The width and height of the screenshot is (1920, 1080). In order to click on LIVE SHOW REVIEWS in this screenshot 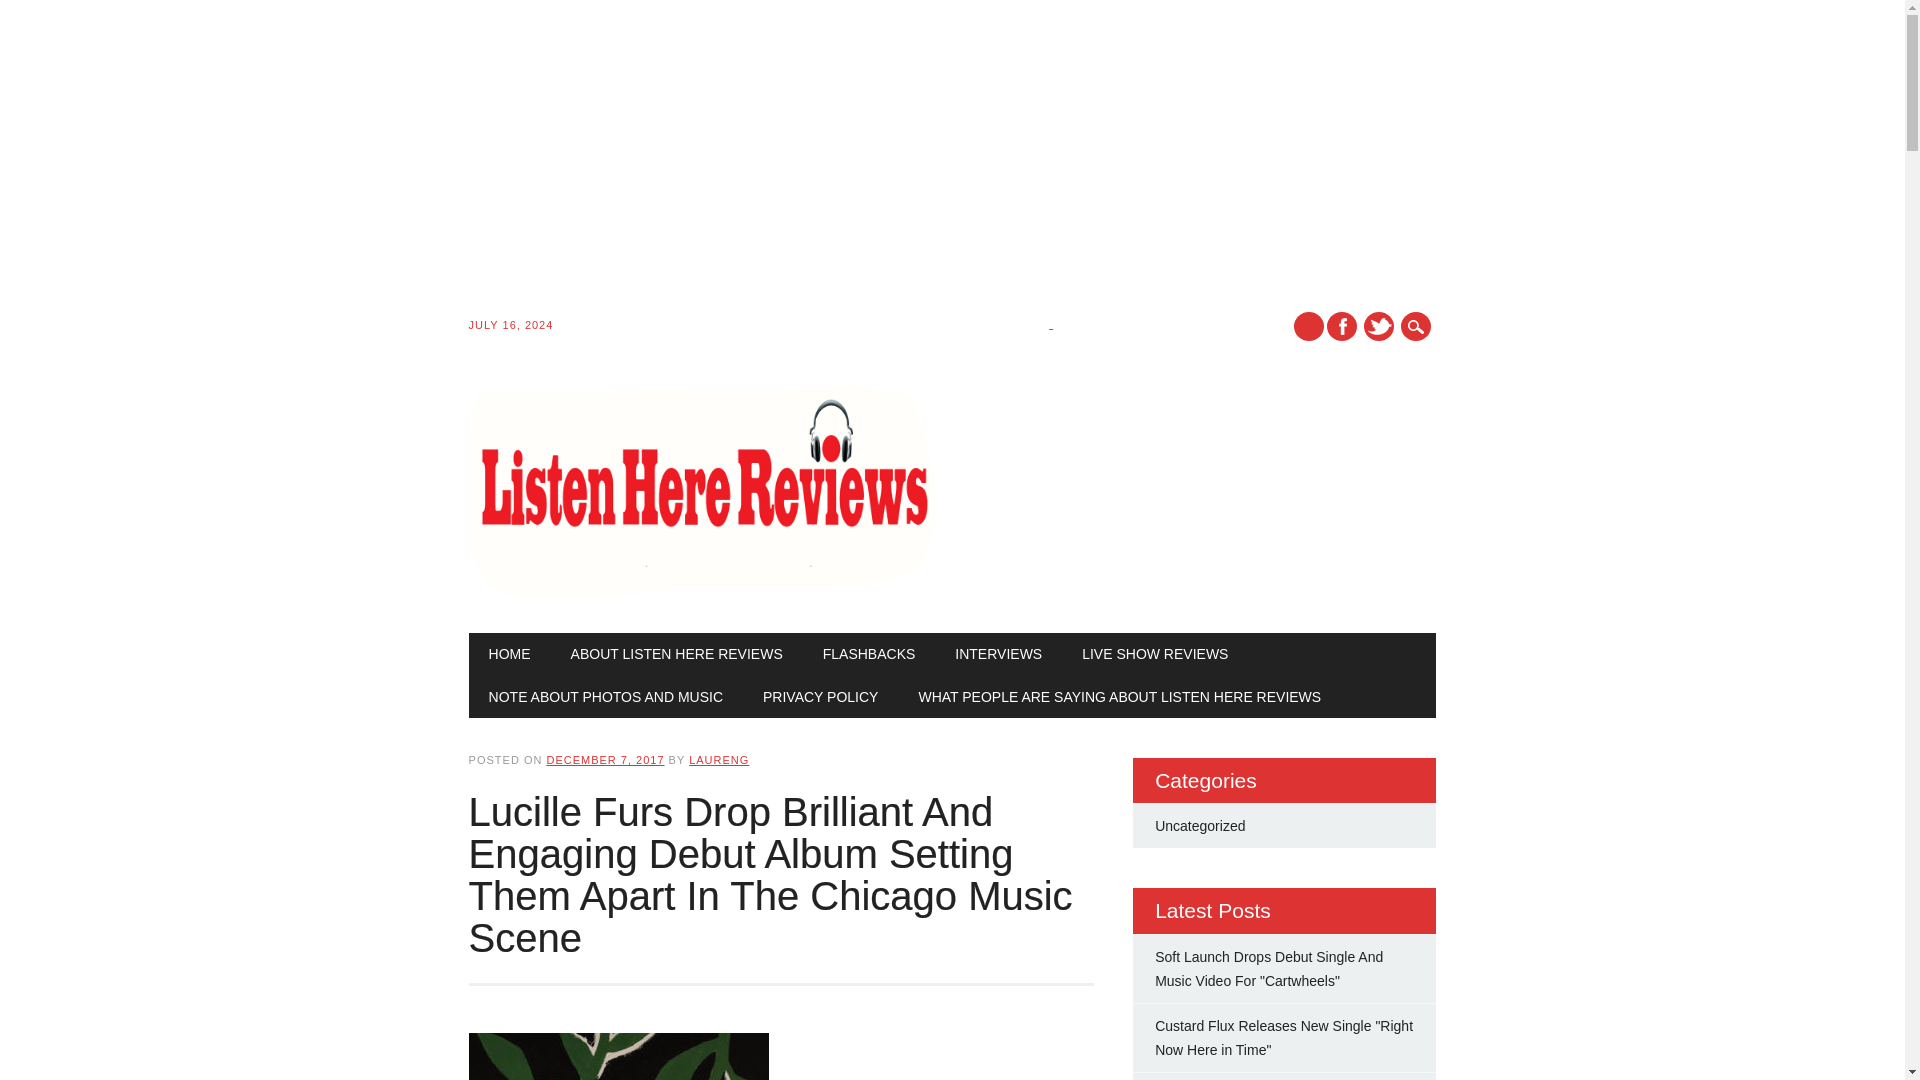, I will do `click(1154, 654)`.